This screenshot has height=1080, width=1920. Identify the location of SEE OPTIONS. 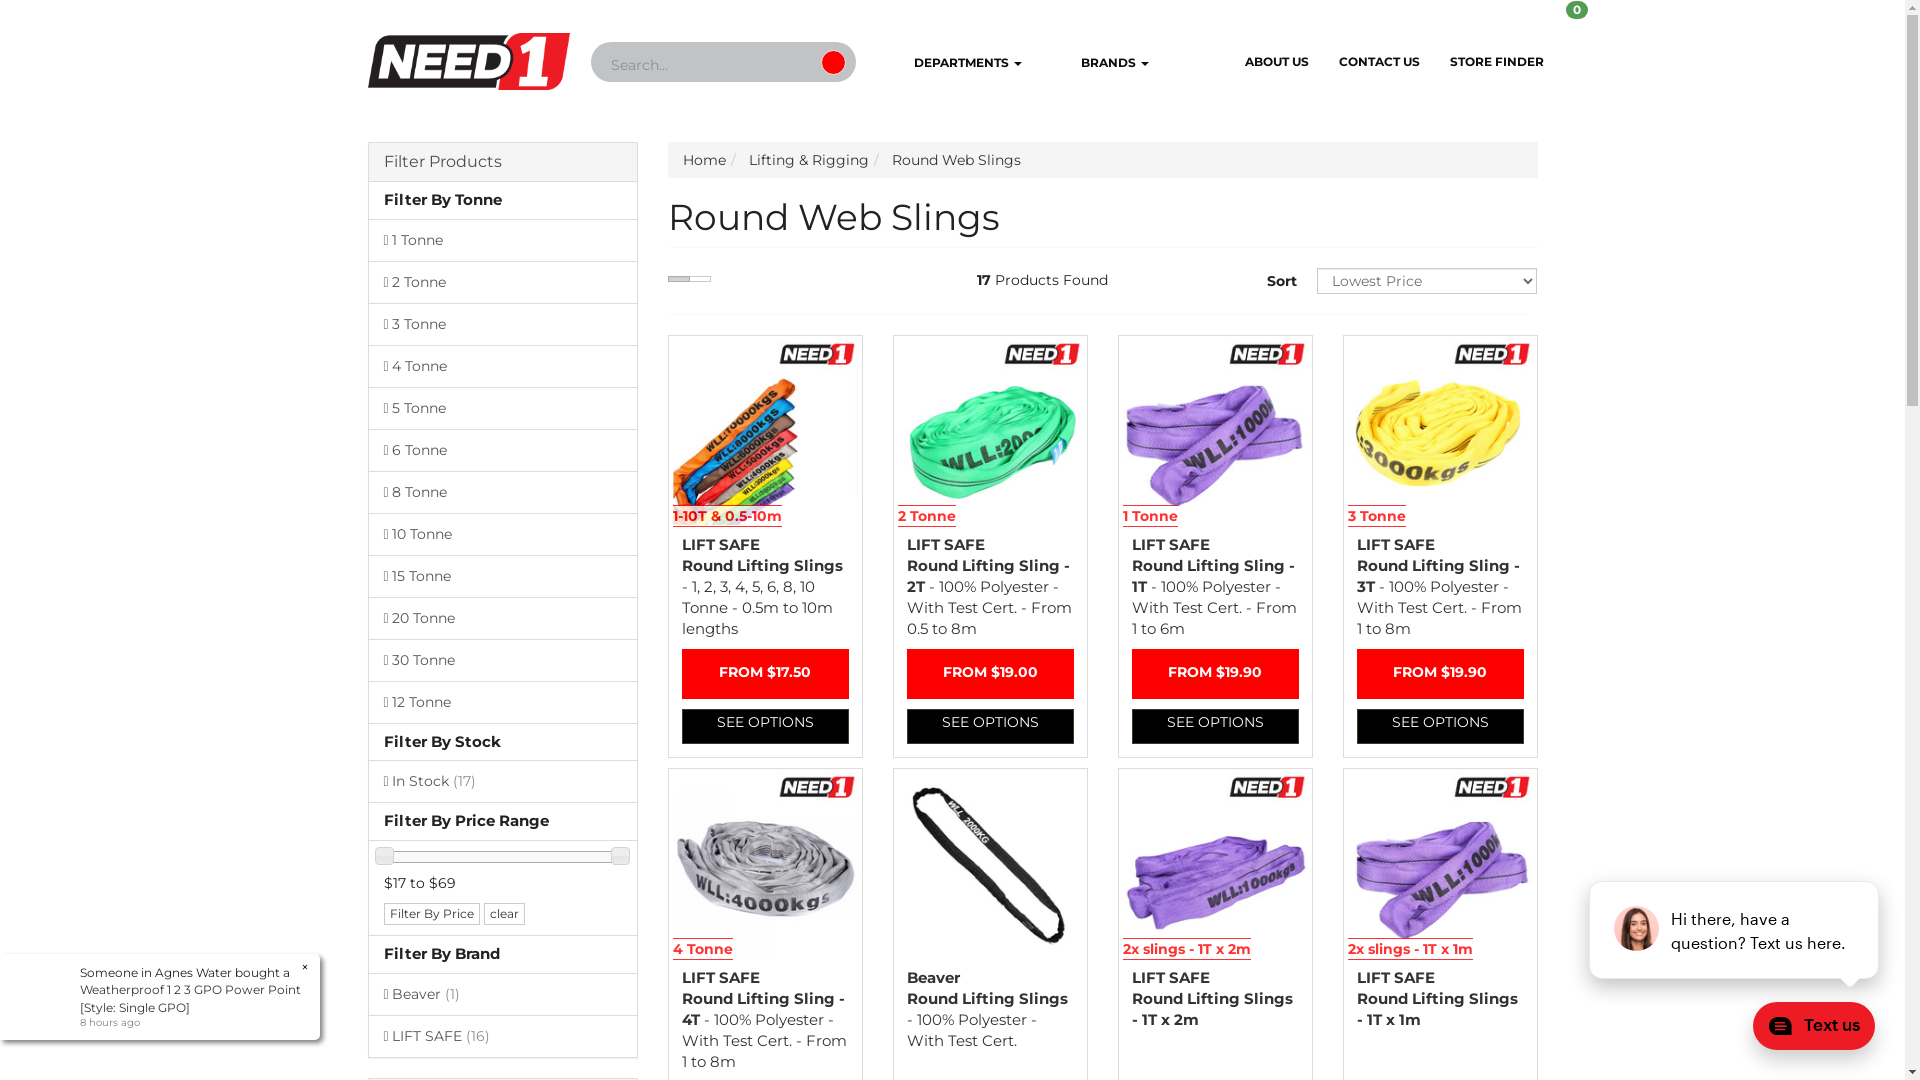
(1440, 726).